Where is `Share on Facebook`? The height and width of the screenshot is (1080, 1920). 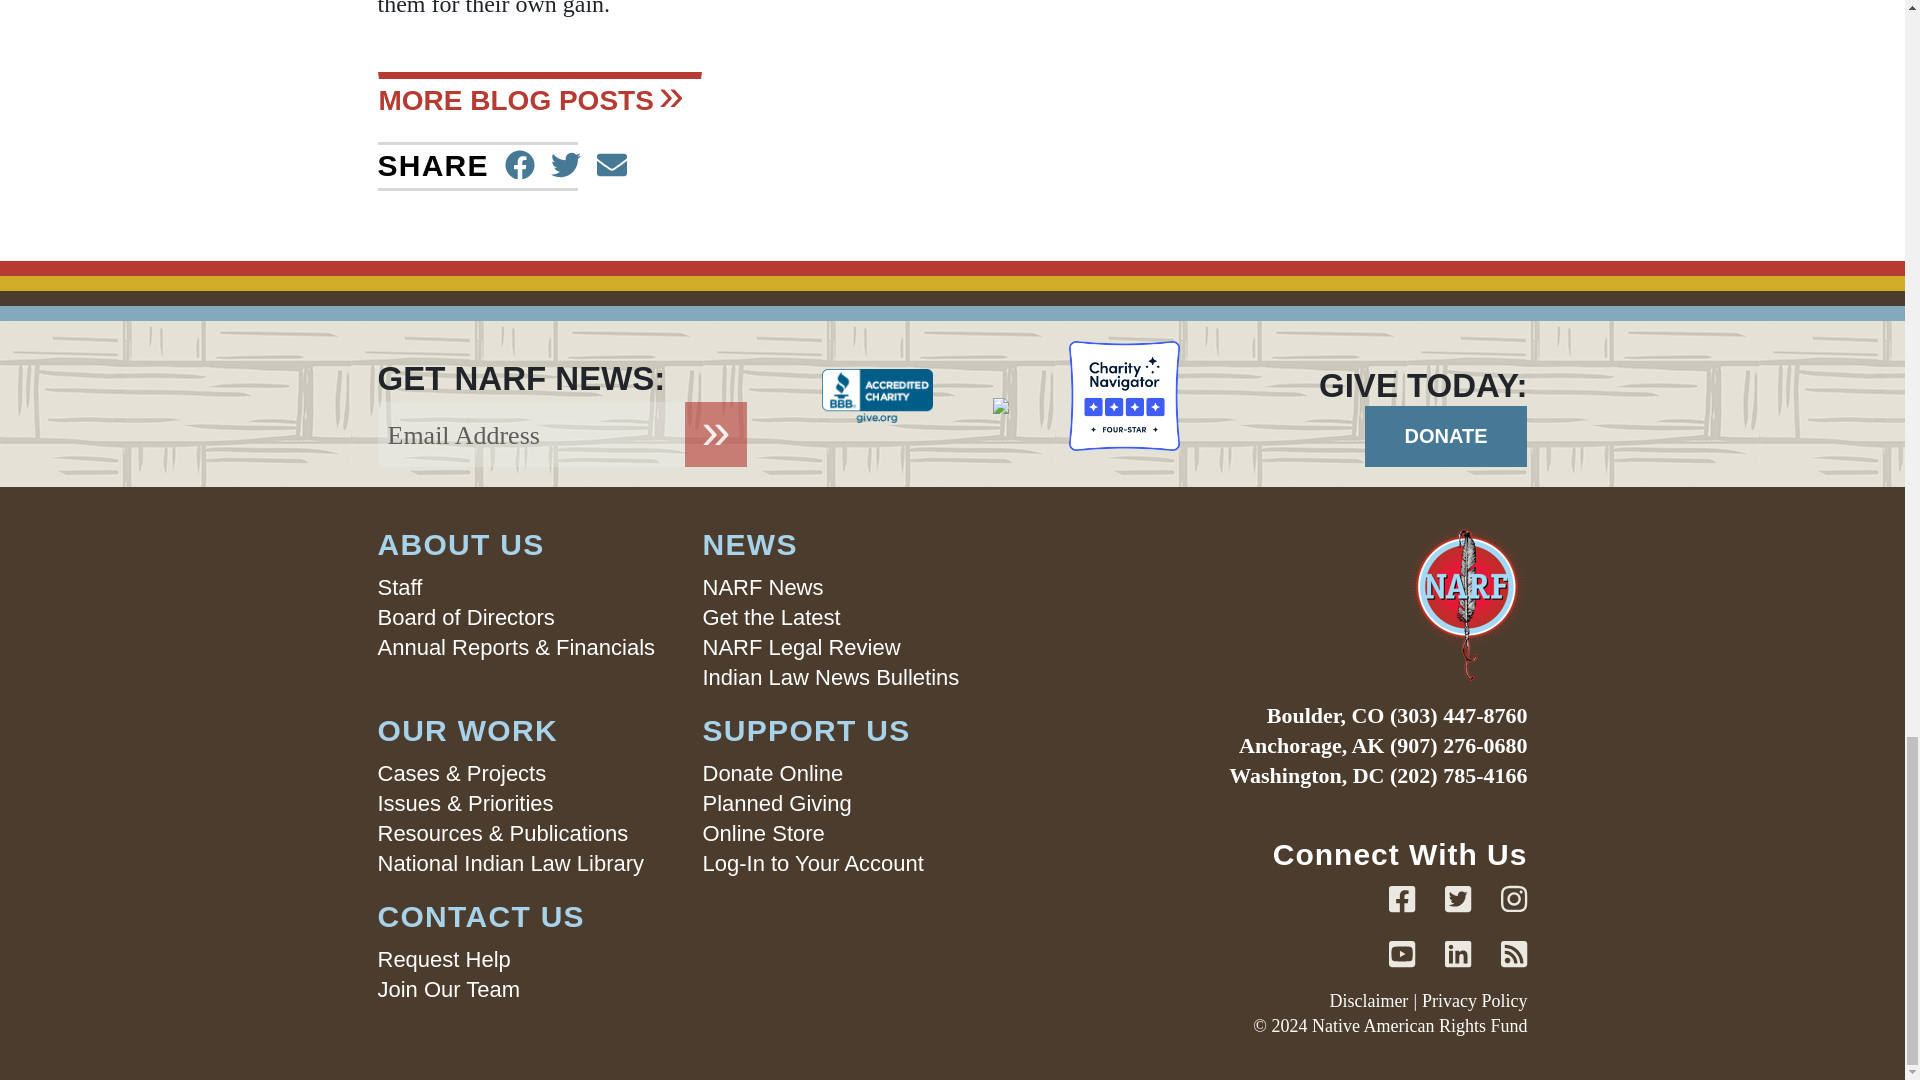 Share on Facebook is located at coordinates (520, 166).